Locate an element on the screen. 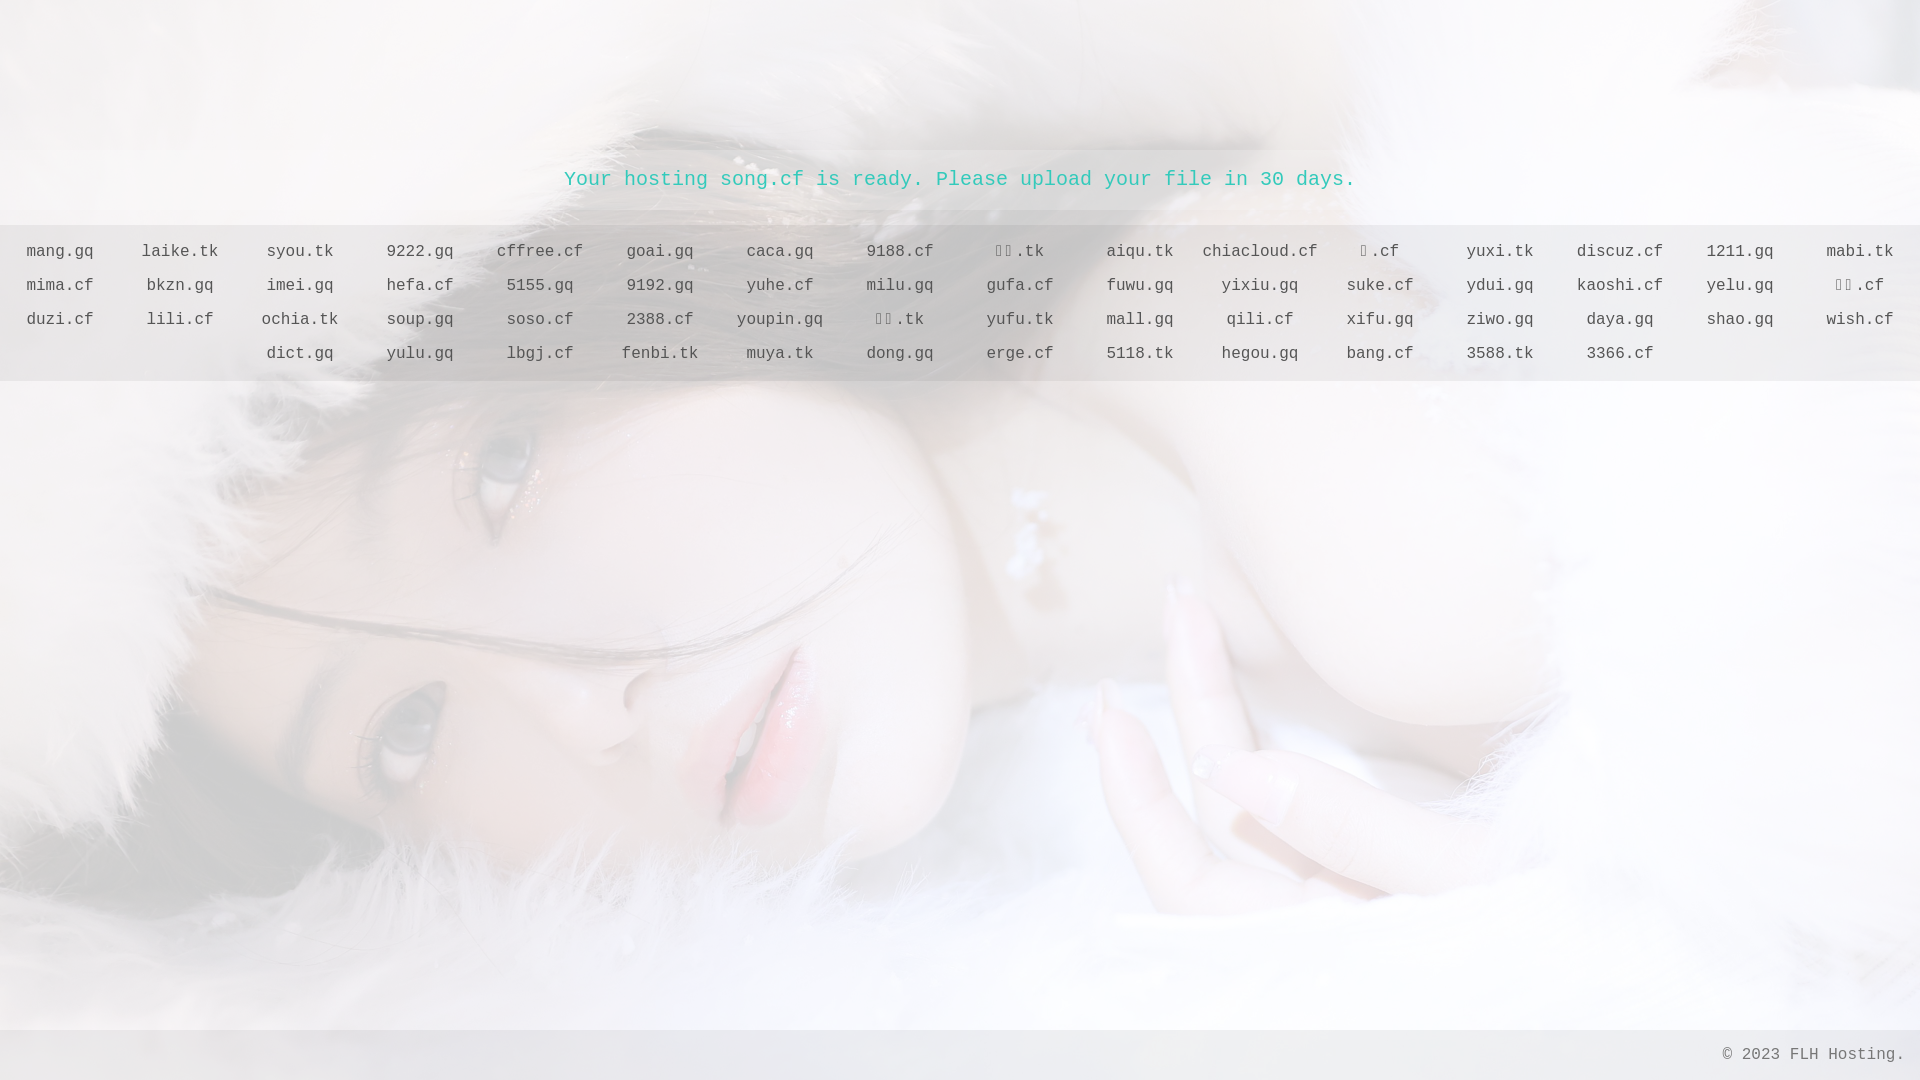 The width and height of the screenshot is (1920, 1080). duzi.cf is located at coordinates (60, 320).